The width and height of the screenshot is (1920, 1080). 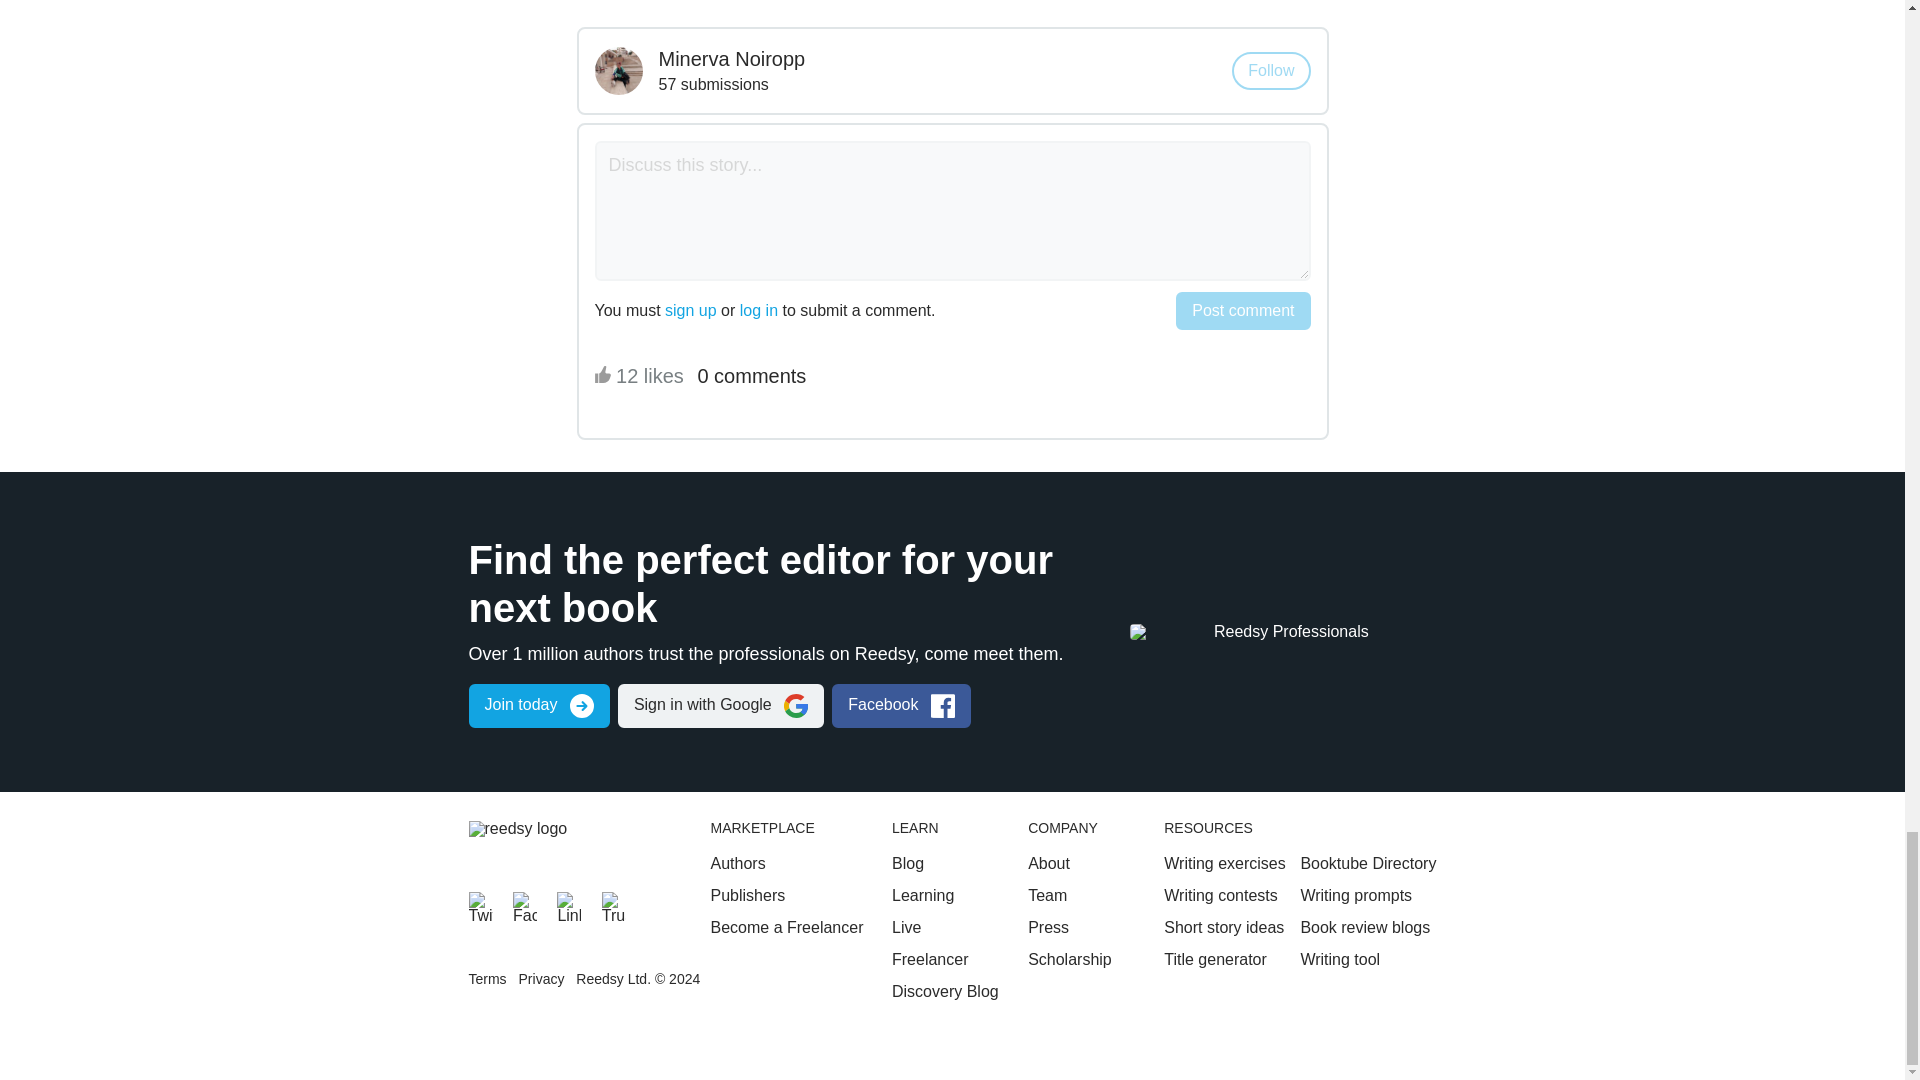 What do you see at coordinates (901, 705) in the screenshot?
I see `Sign in with Facebook` at bounding box center [901, 705].